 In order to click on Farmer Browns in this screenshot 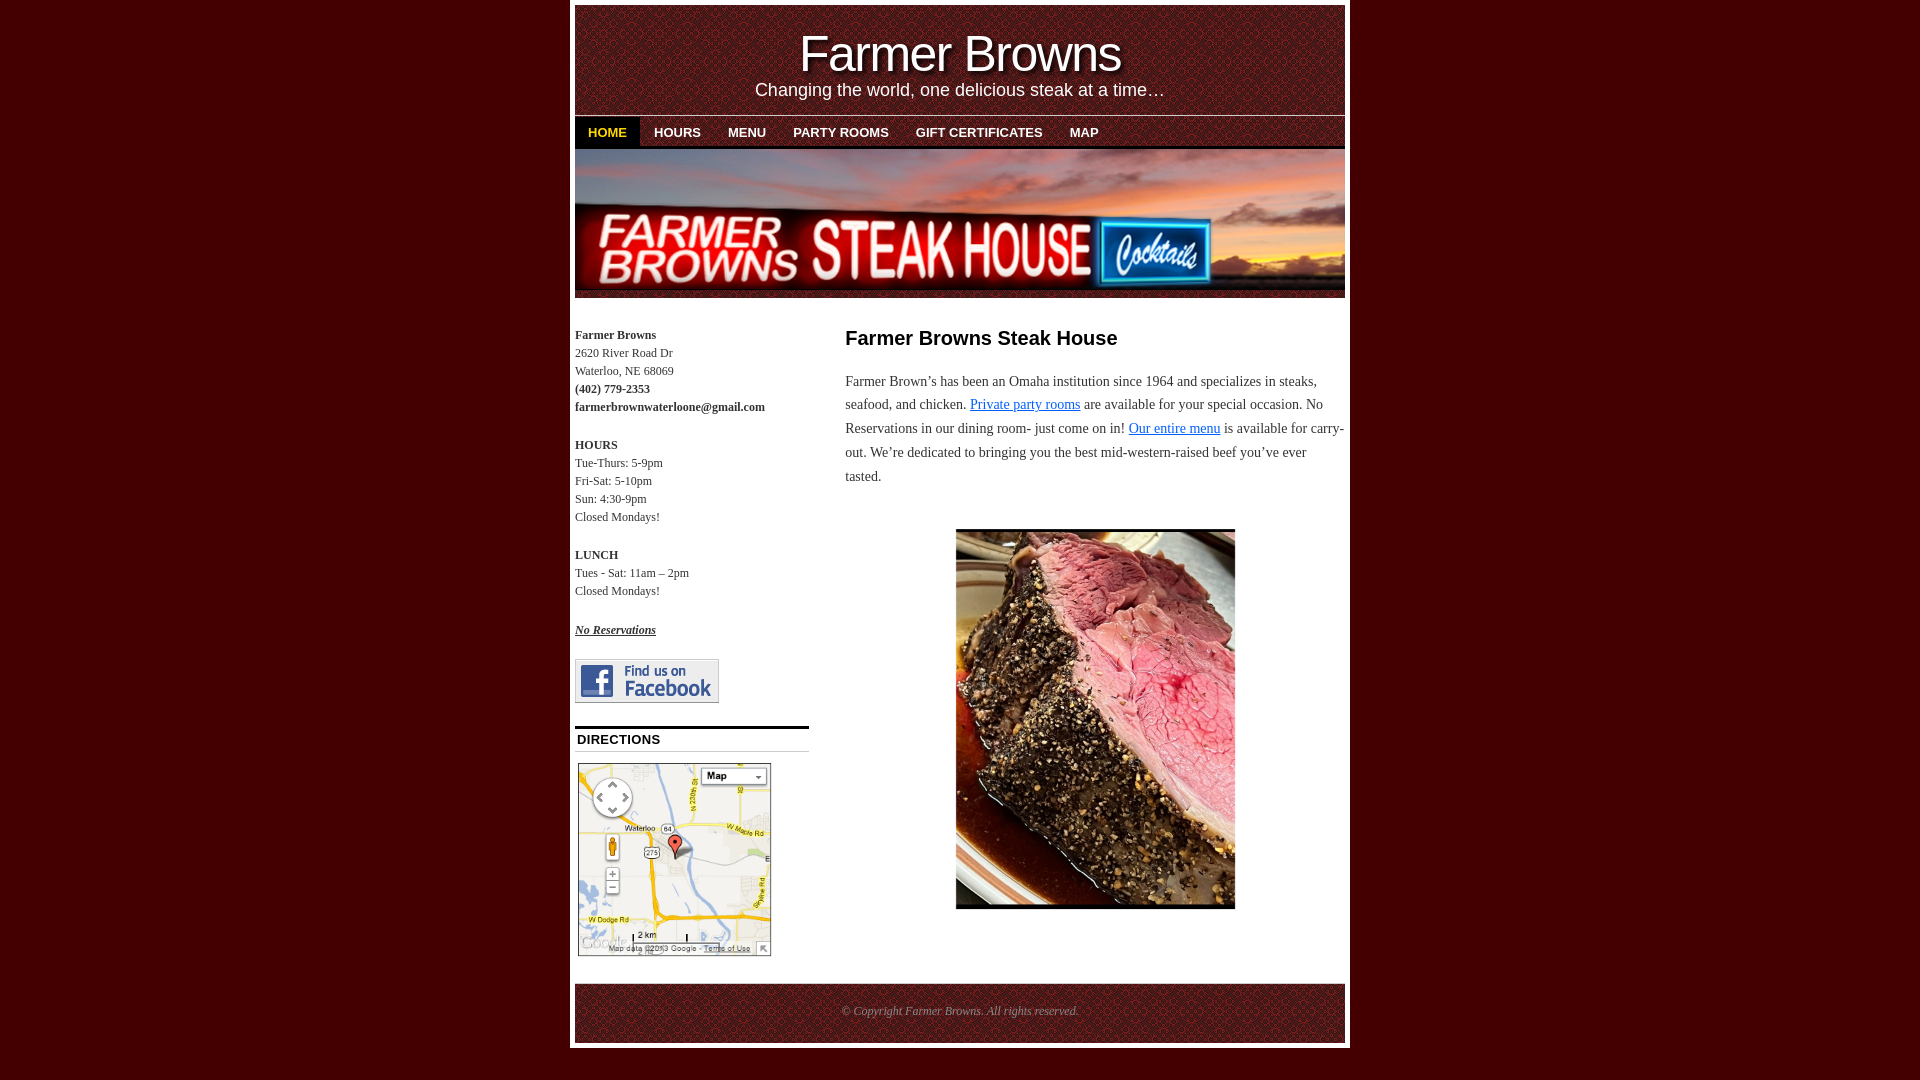, I will do `click(960, 54)`.